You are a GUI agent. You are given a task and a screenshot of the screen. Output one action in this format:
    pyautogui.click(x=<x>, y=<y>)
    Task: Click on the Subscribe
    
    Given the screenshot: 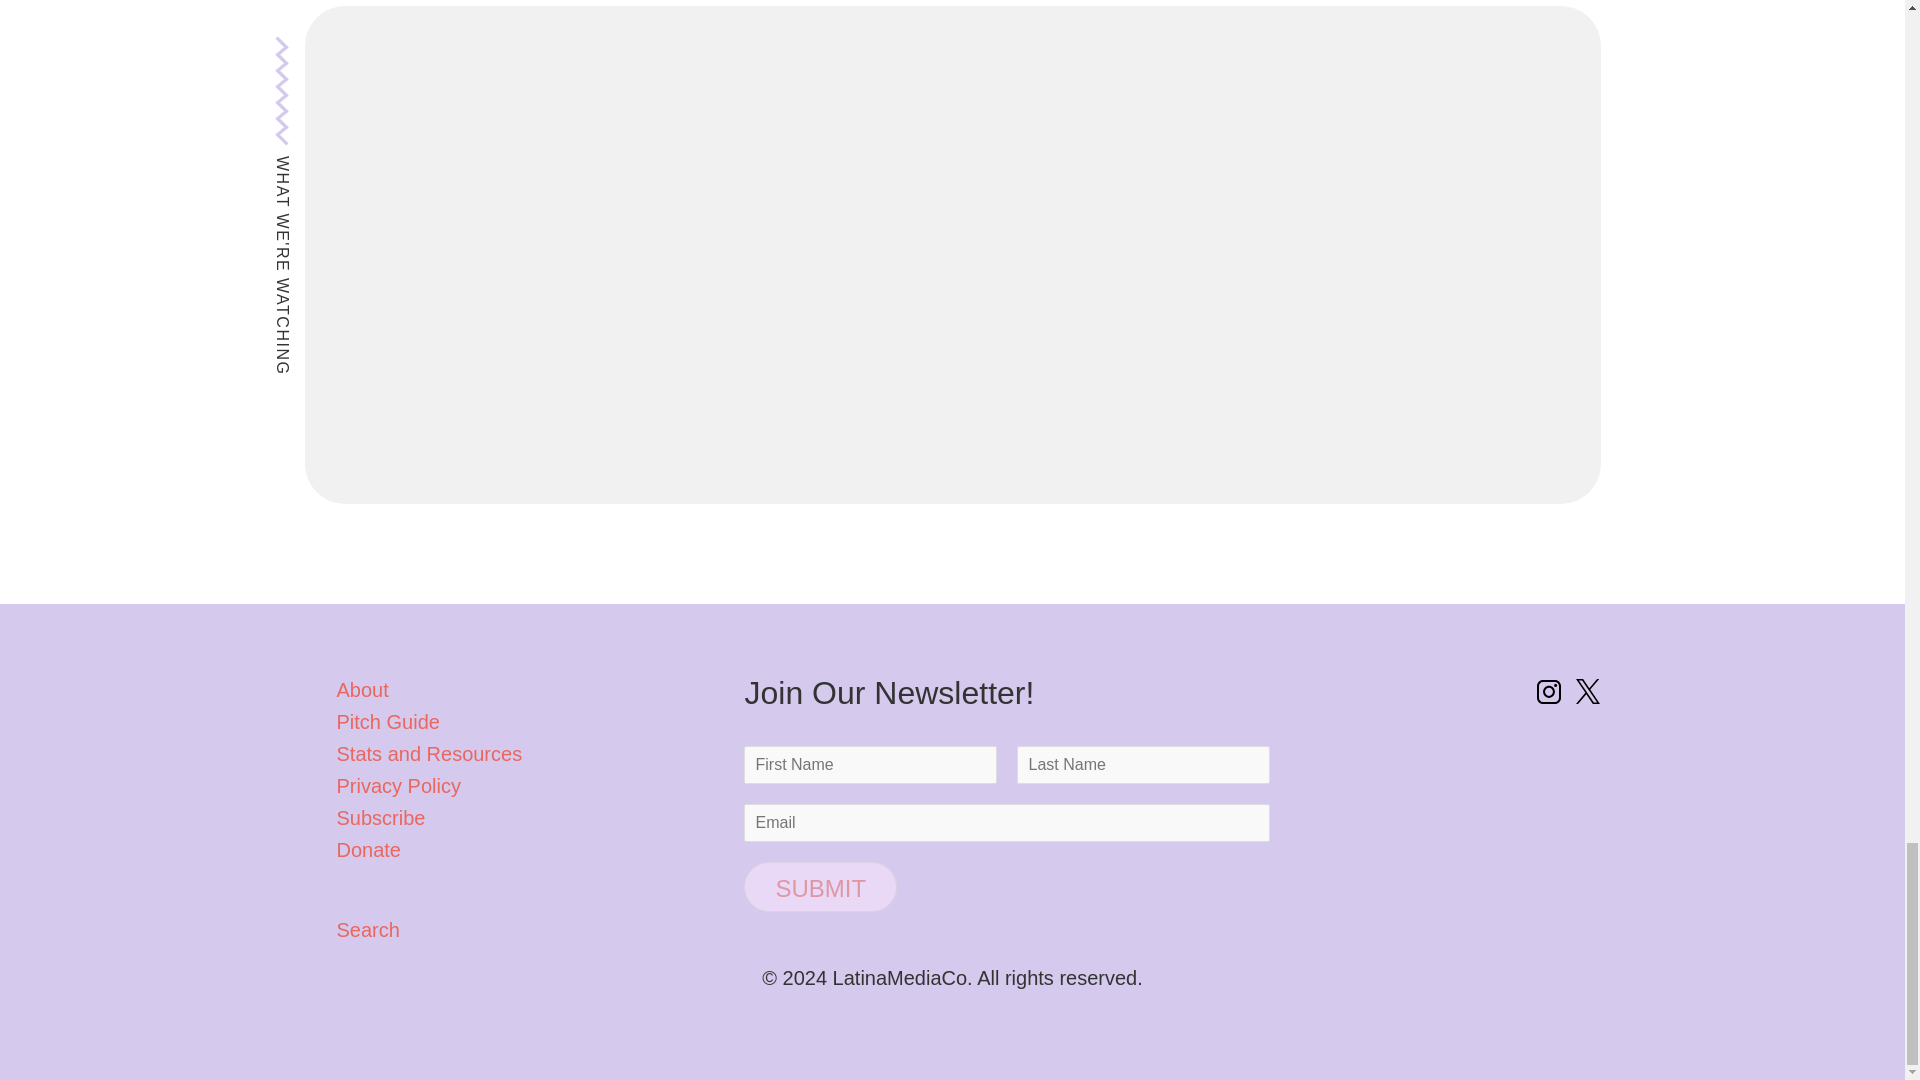 What is the action you would take?
    pyautogui.click(x=380, y=818)
    